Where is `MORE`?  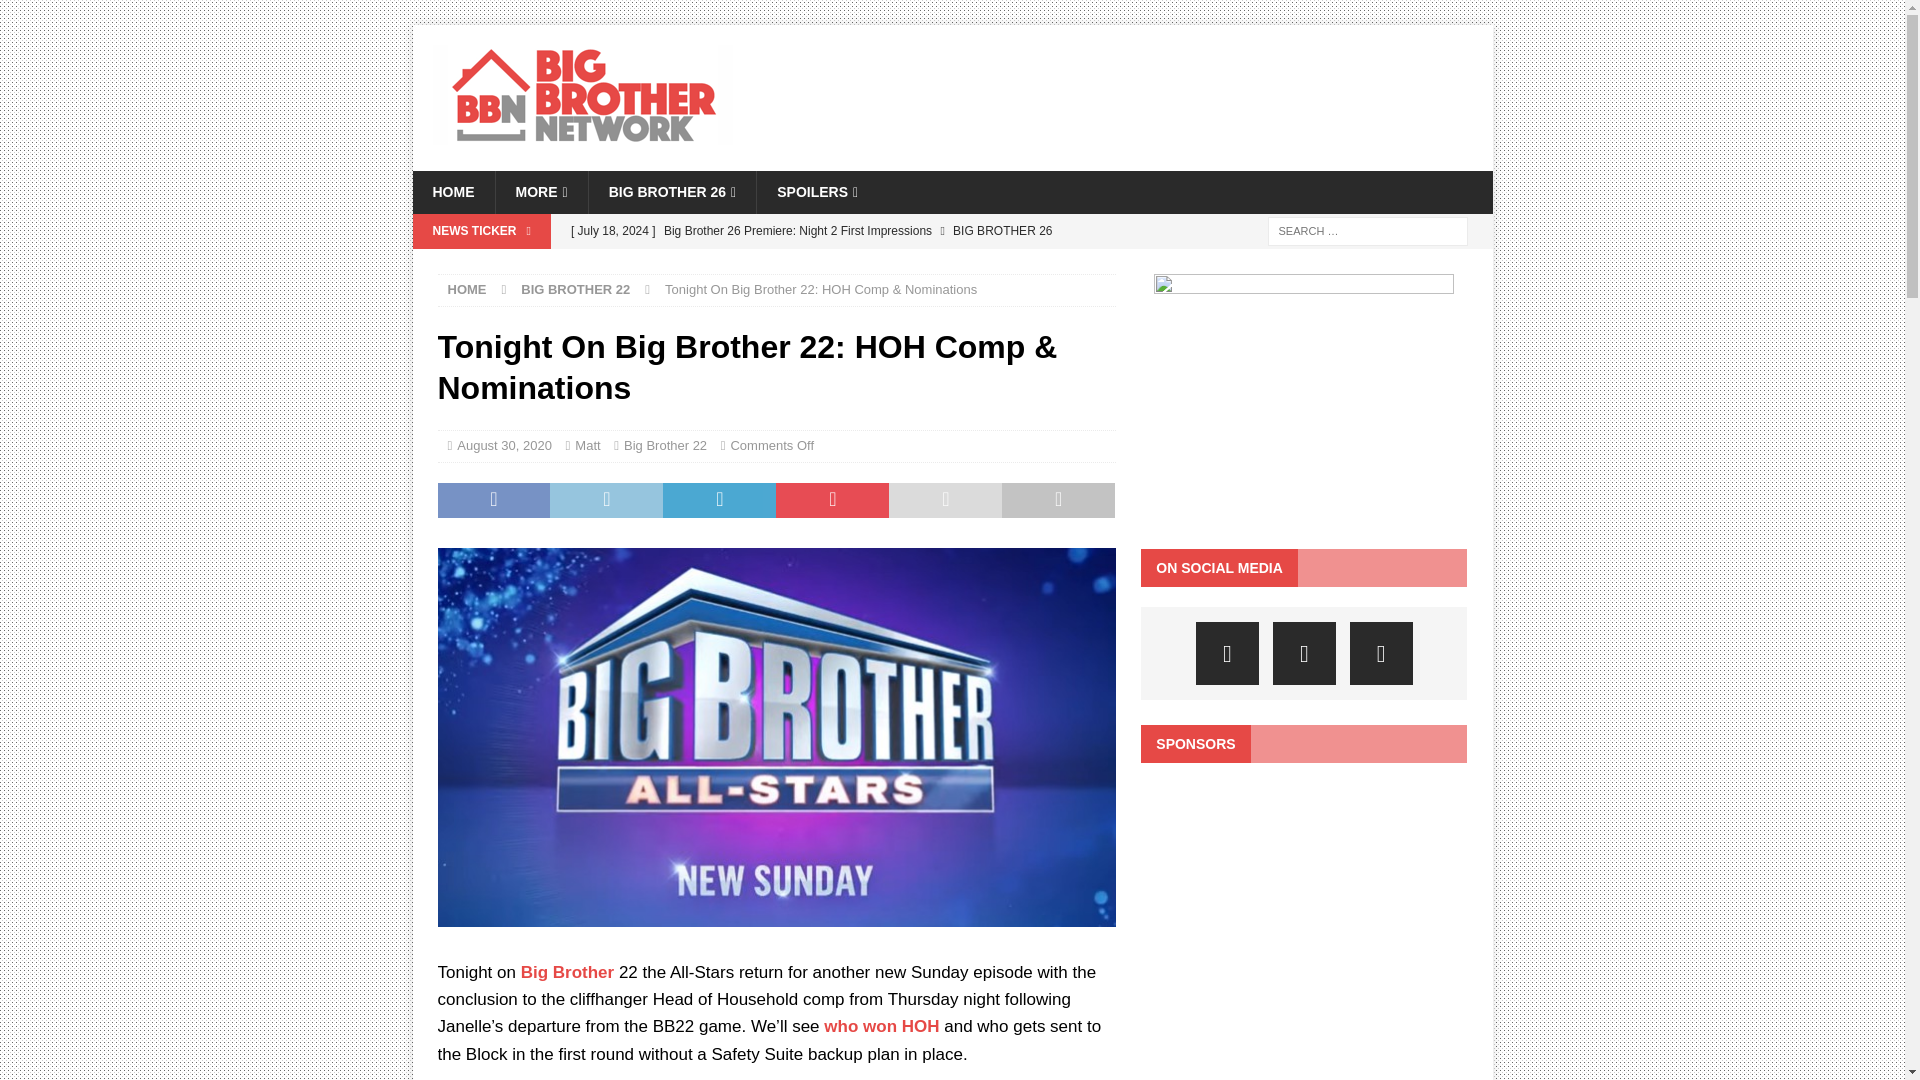 MORE is located at coordinates (540, 191).